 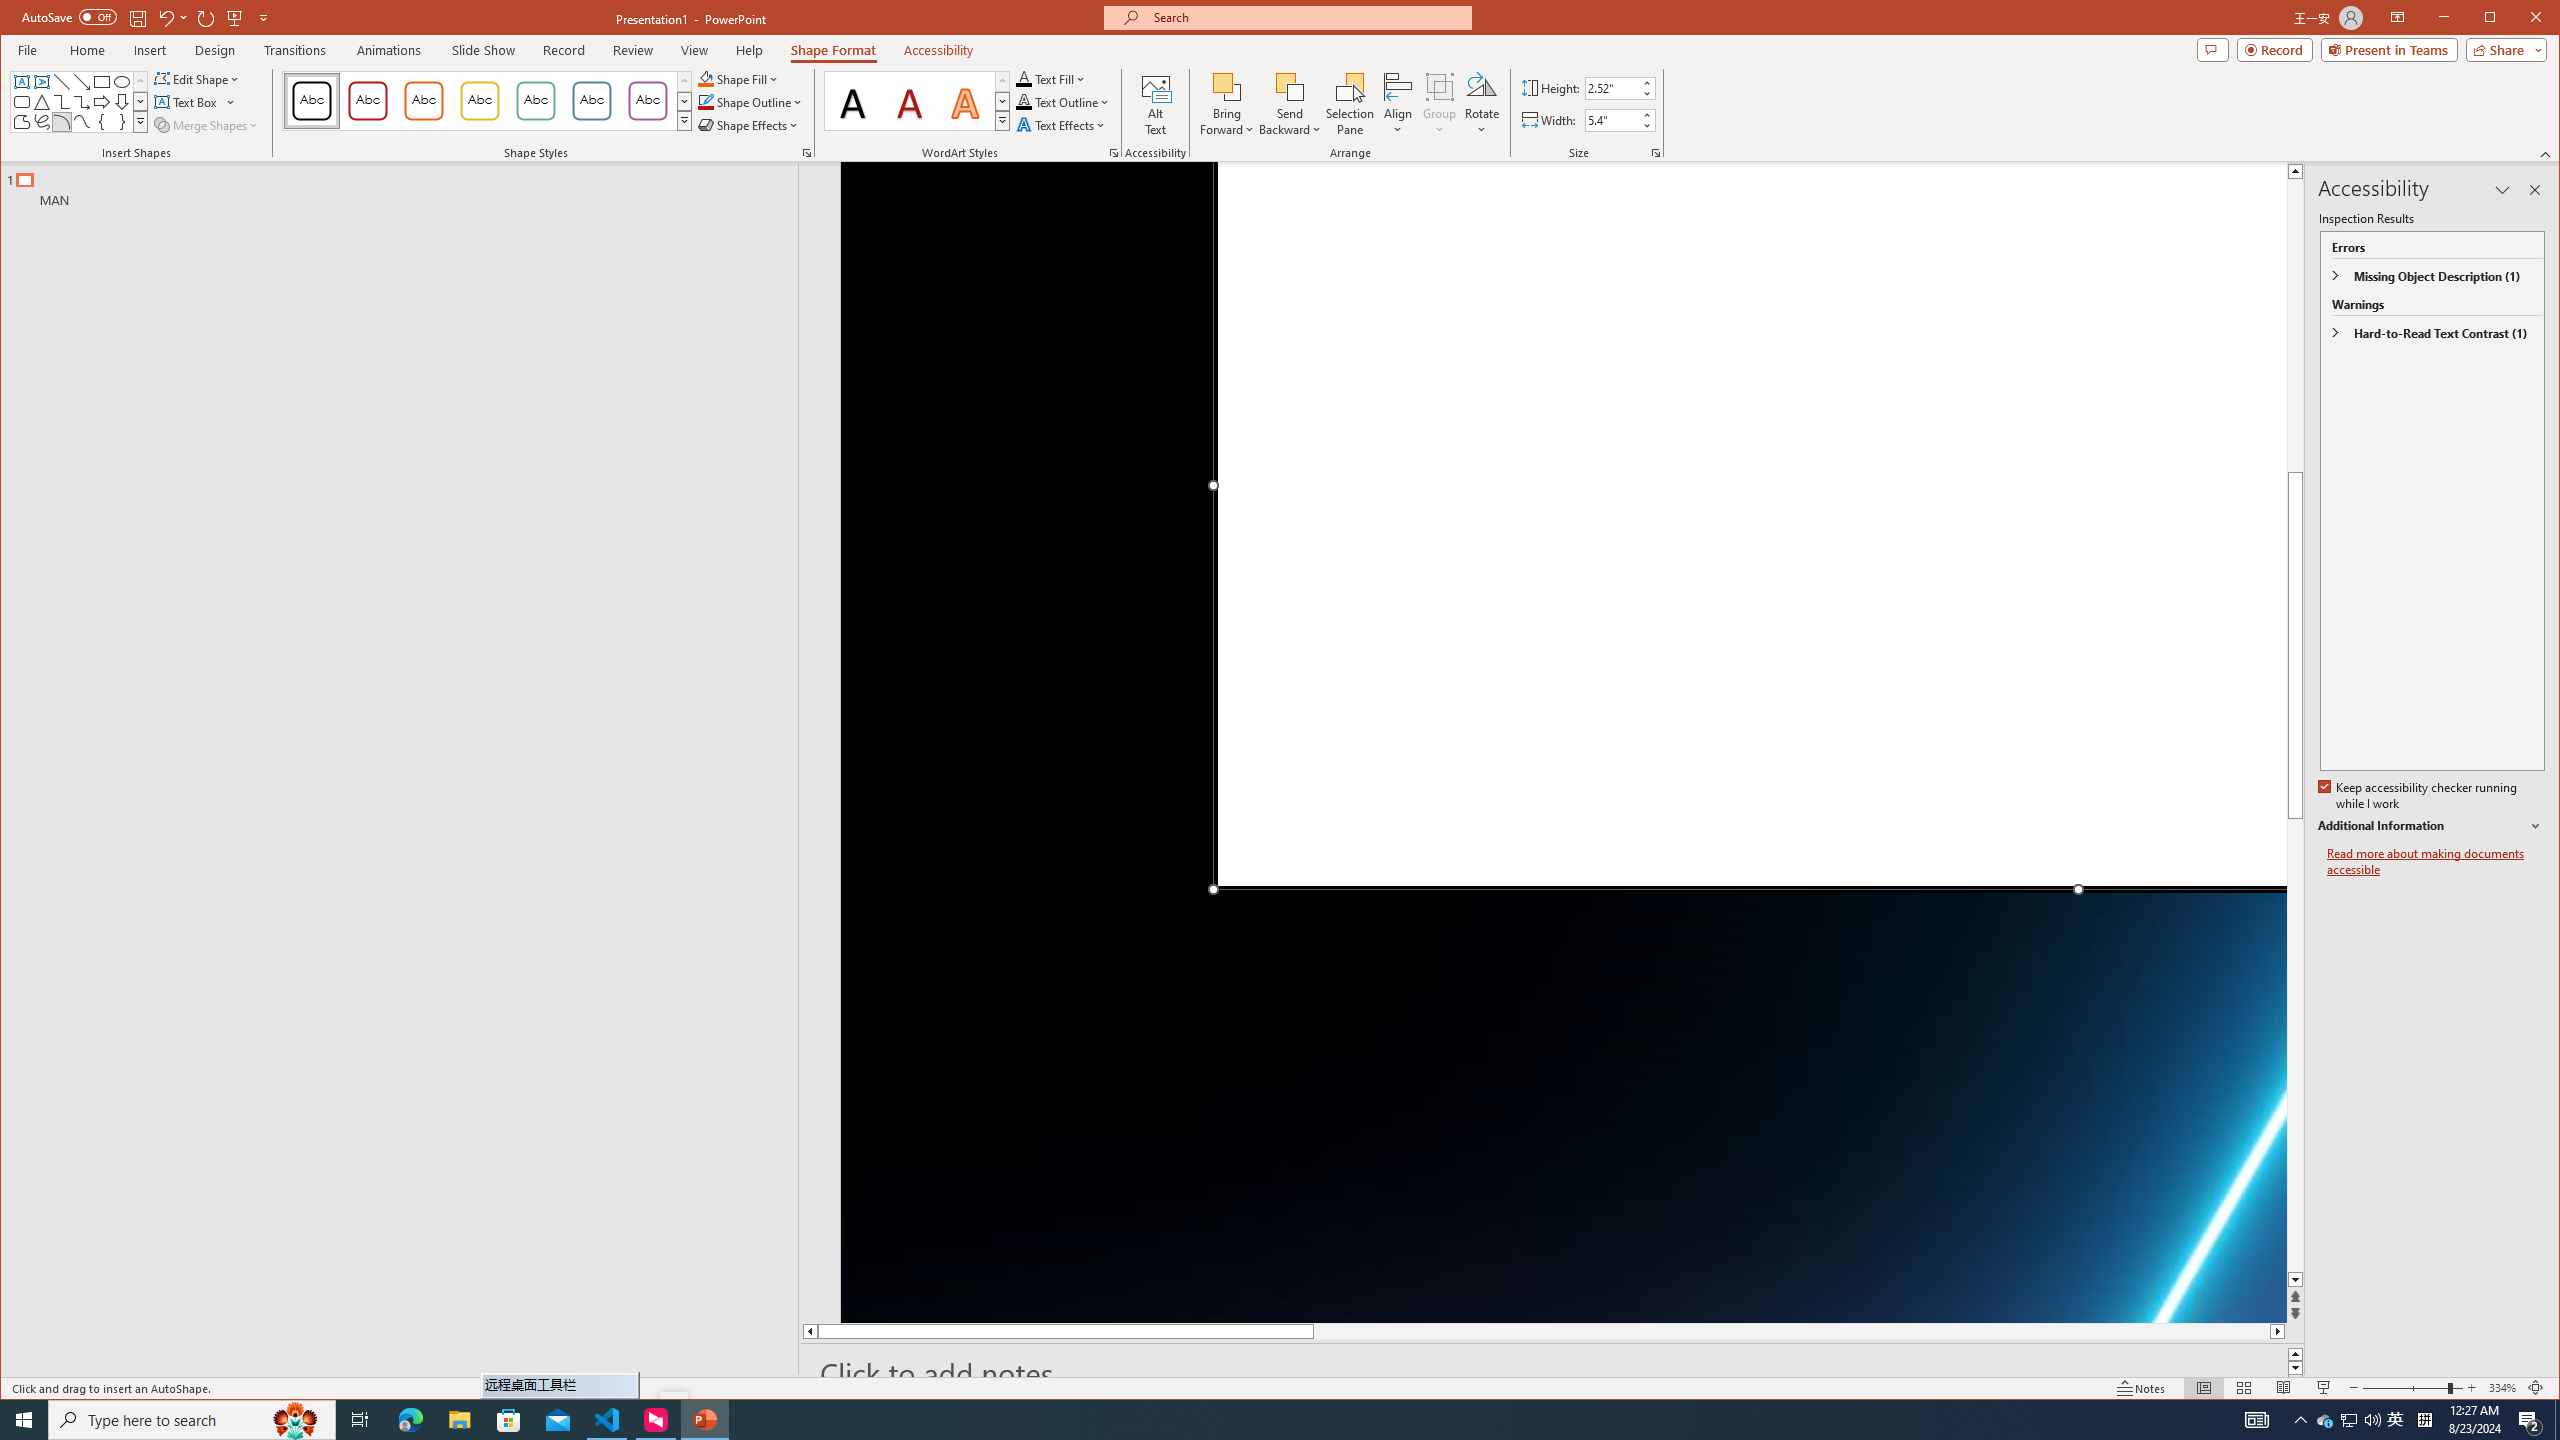 I want to click on Format Object..., so click(x=806, y=153).